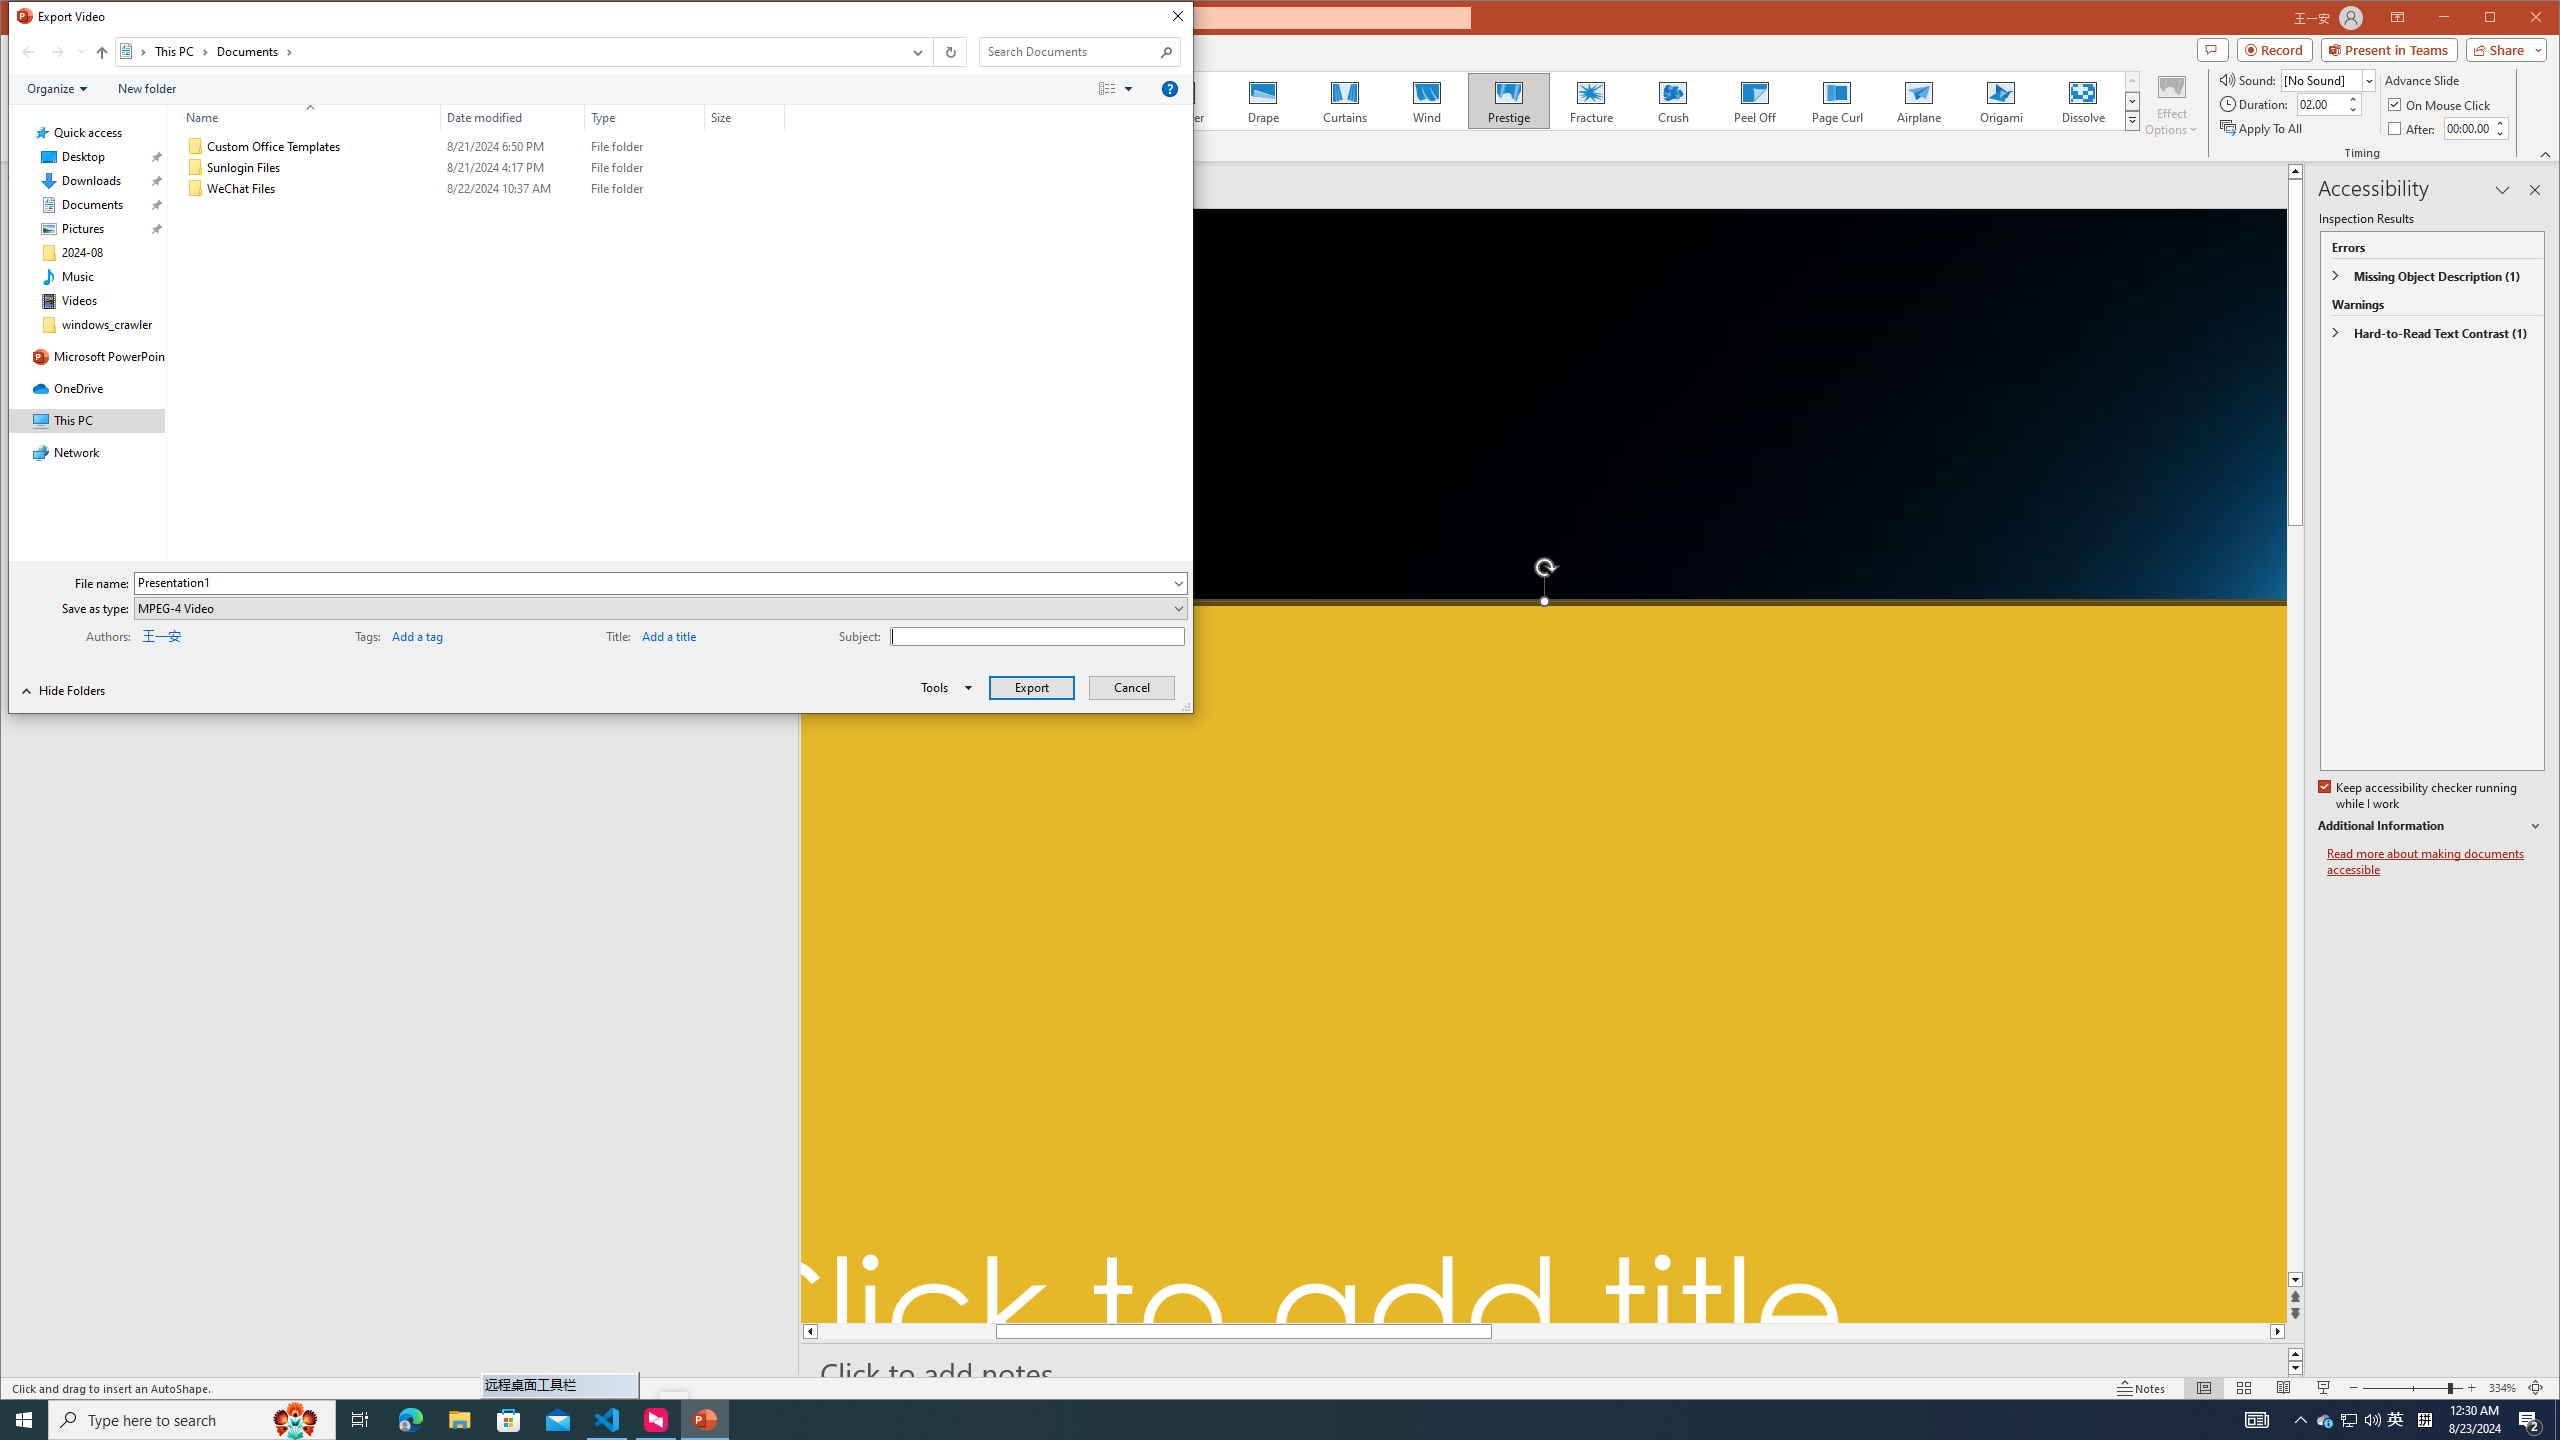 The image size is (2560, 1440). Describe the element at coordinates (1590, 101) in the screenshot. I see `Fracture` at that location.